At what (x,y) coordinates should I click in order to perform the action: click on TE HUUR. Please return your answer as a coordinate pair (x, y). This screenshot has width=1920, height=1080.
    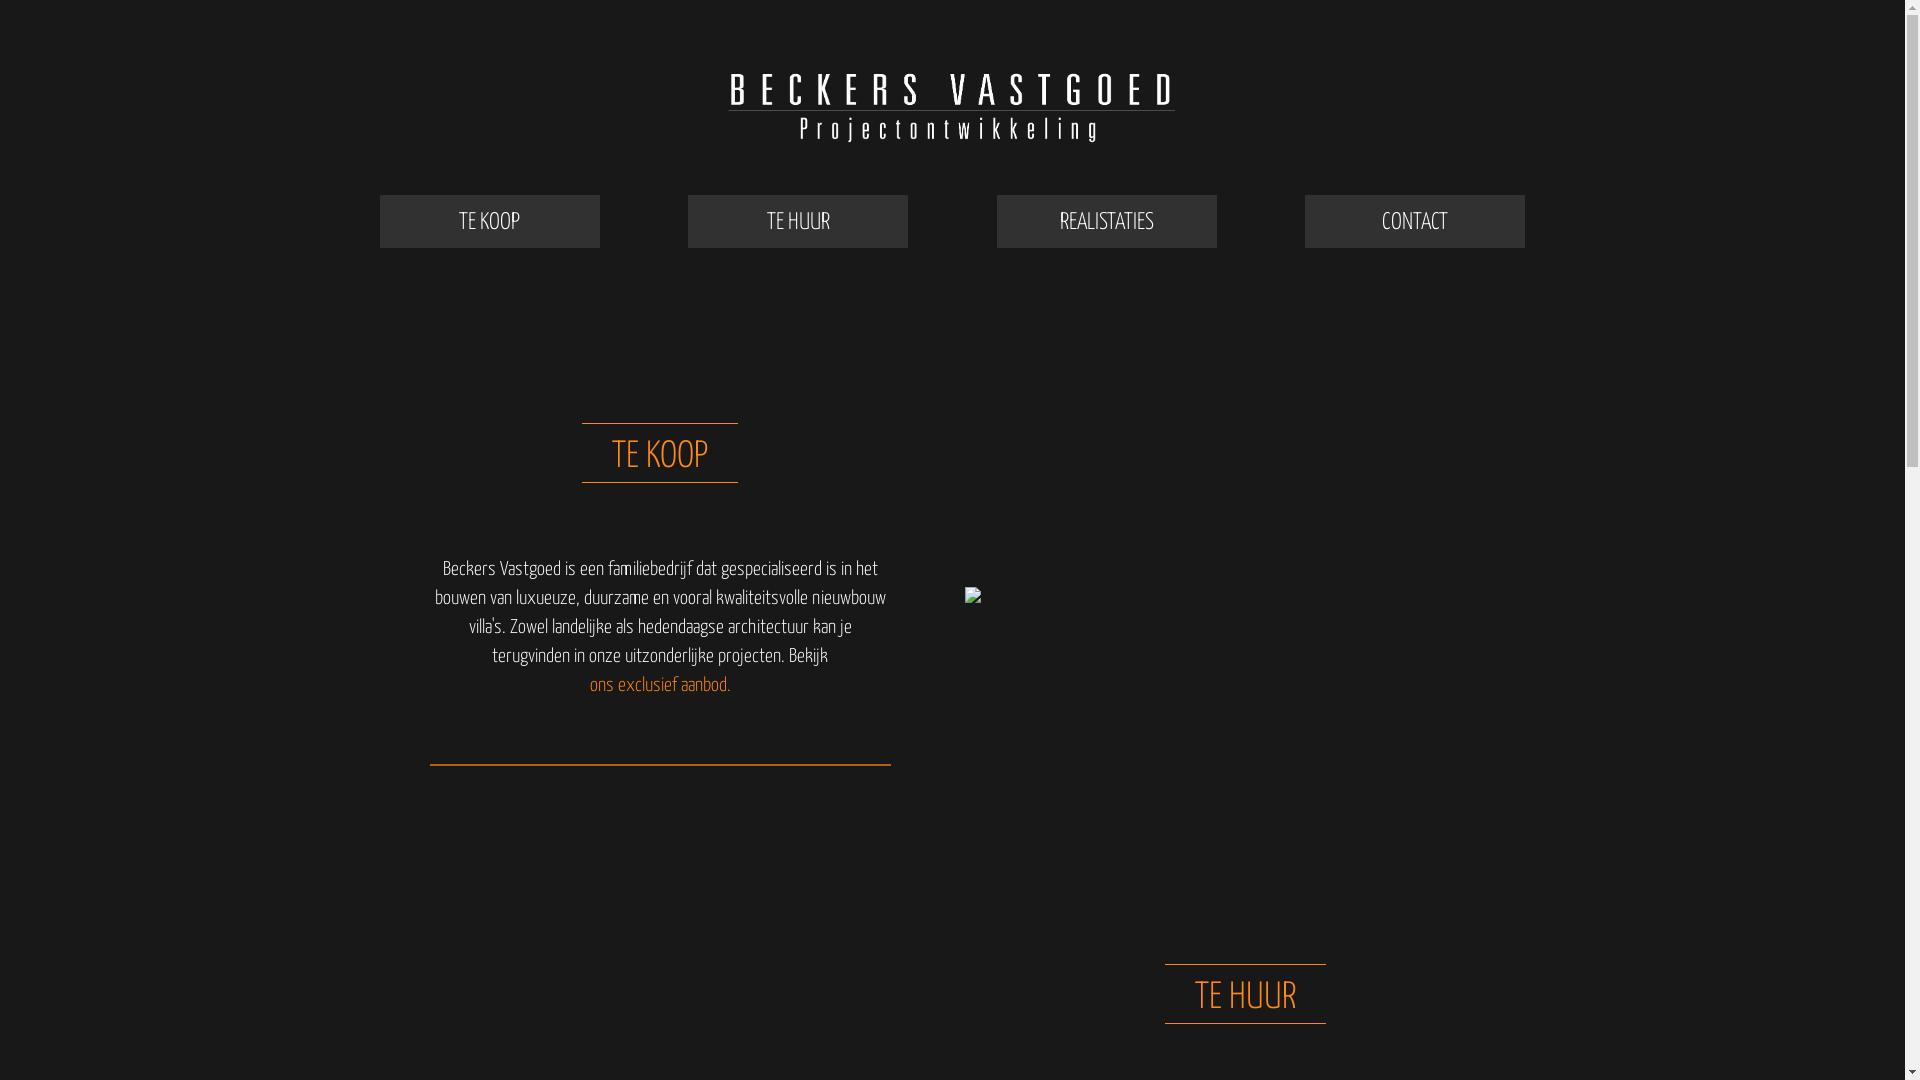
    Looking at the image, I should click on (798, 222).